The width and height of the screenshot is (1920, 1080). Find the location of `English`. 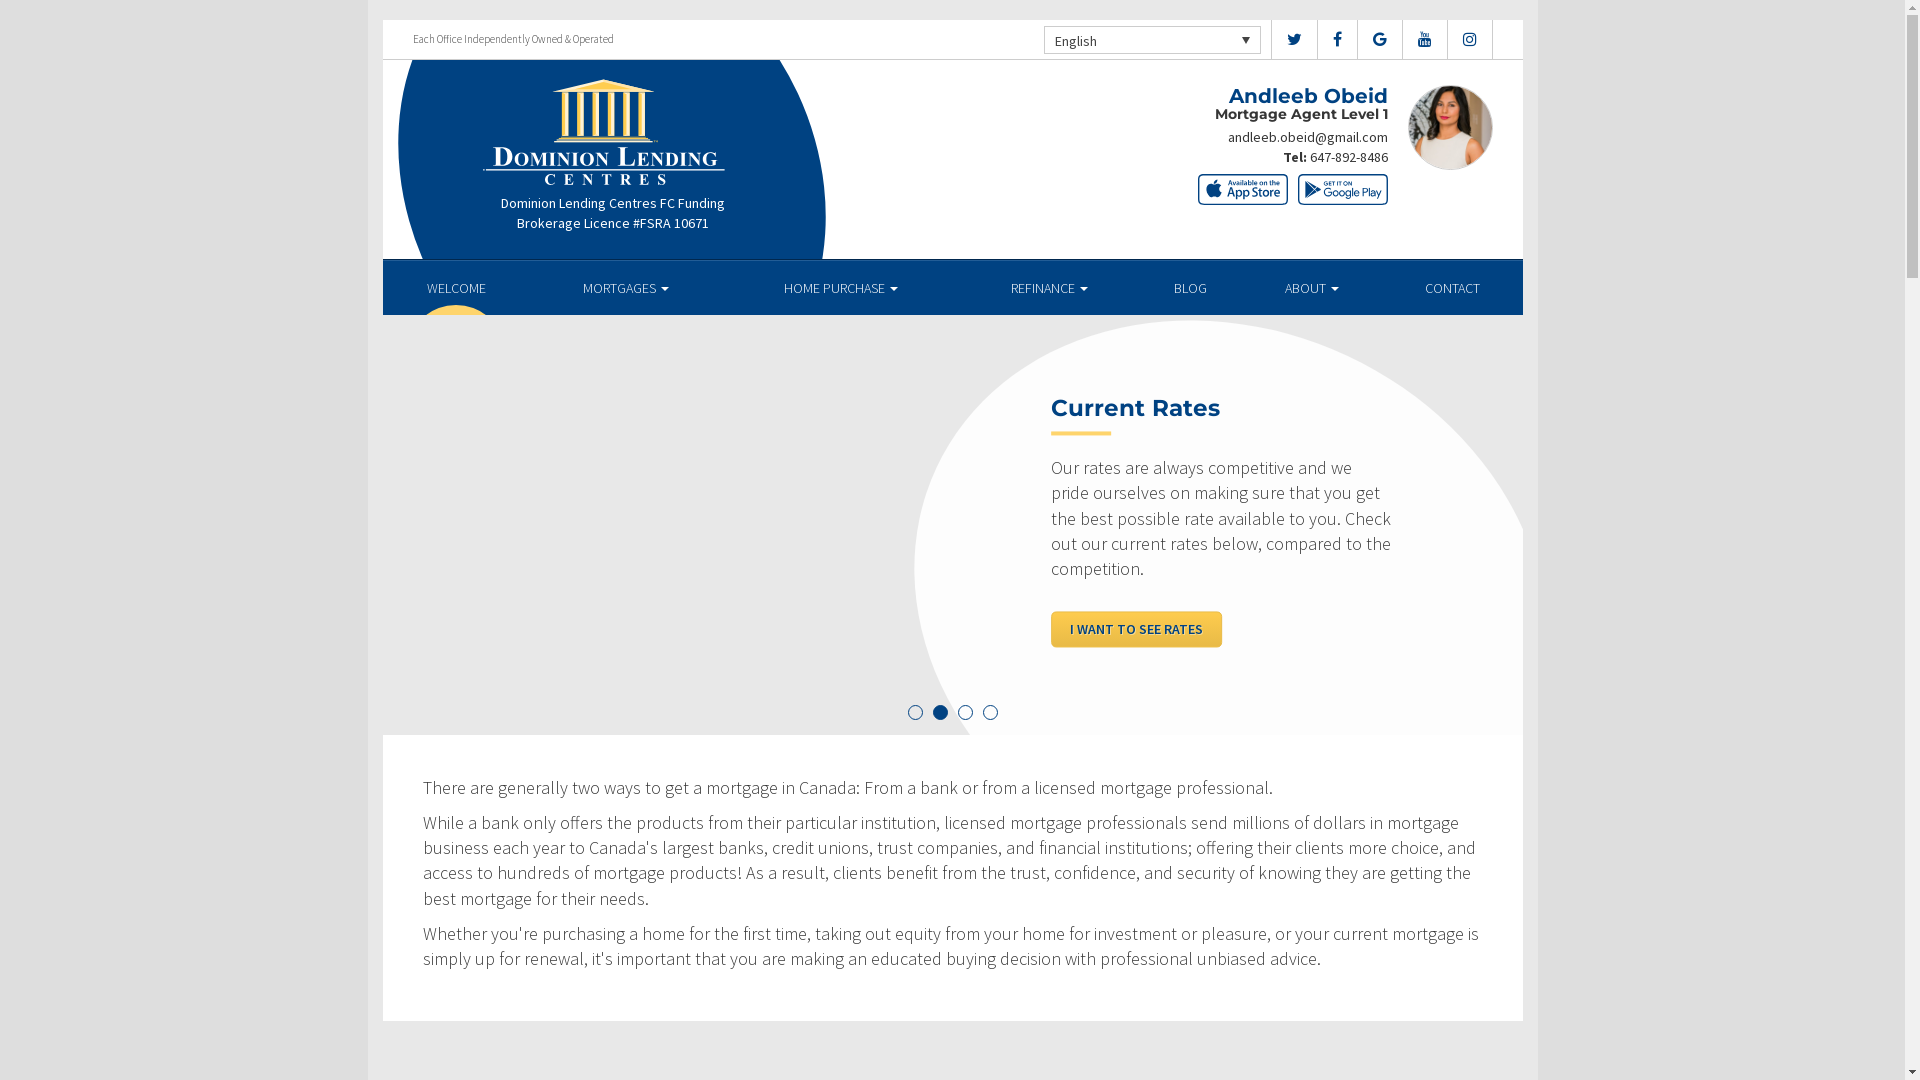

English is located at coordinates (1152, 40).